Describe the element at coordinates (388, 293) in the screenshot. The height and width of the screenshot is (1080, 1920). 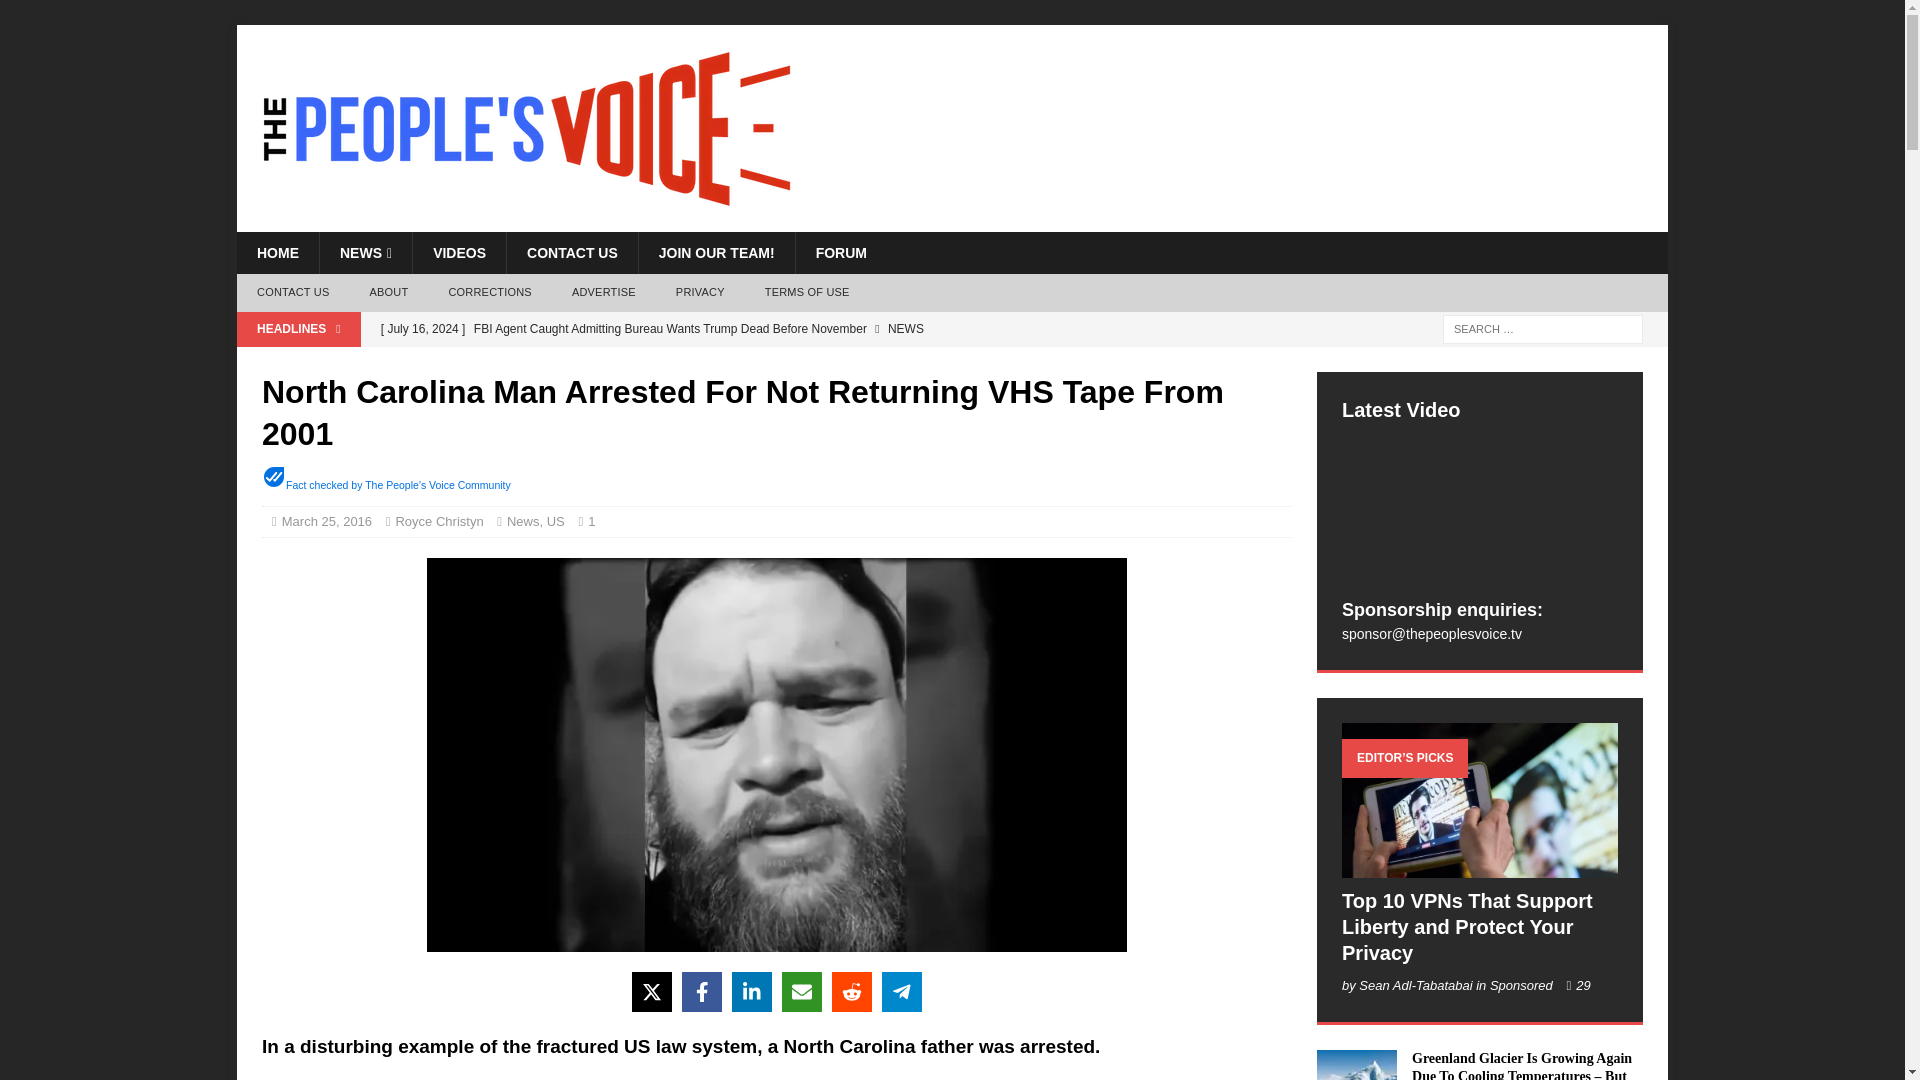
I see `ABOUT` at that location.